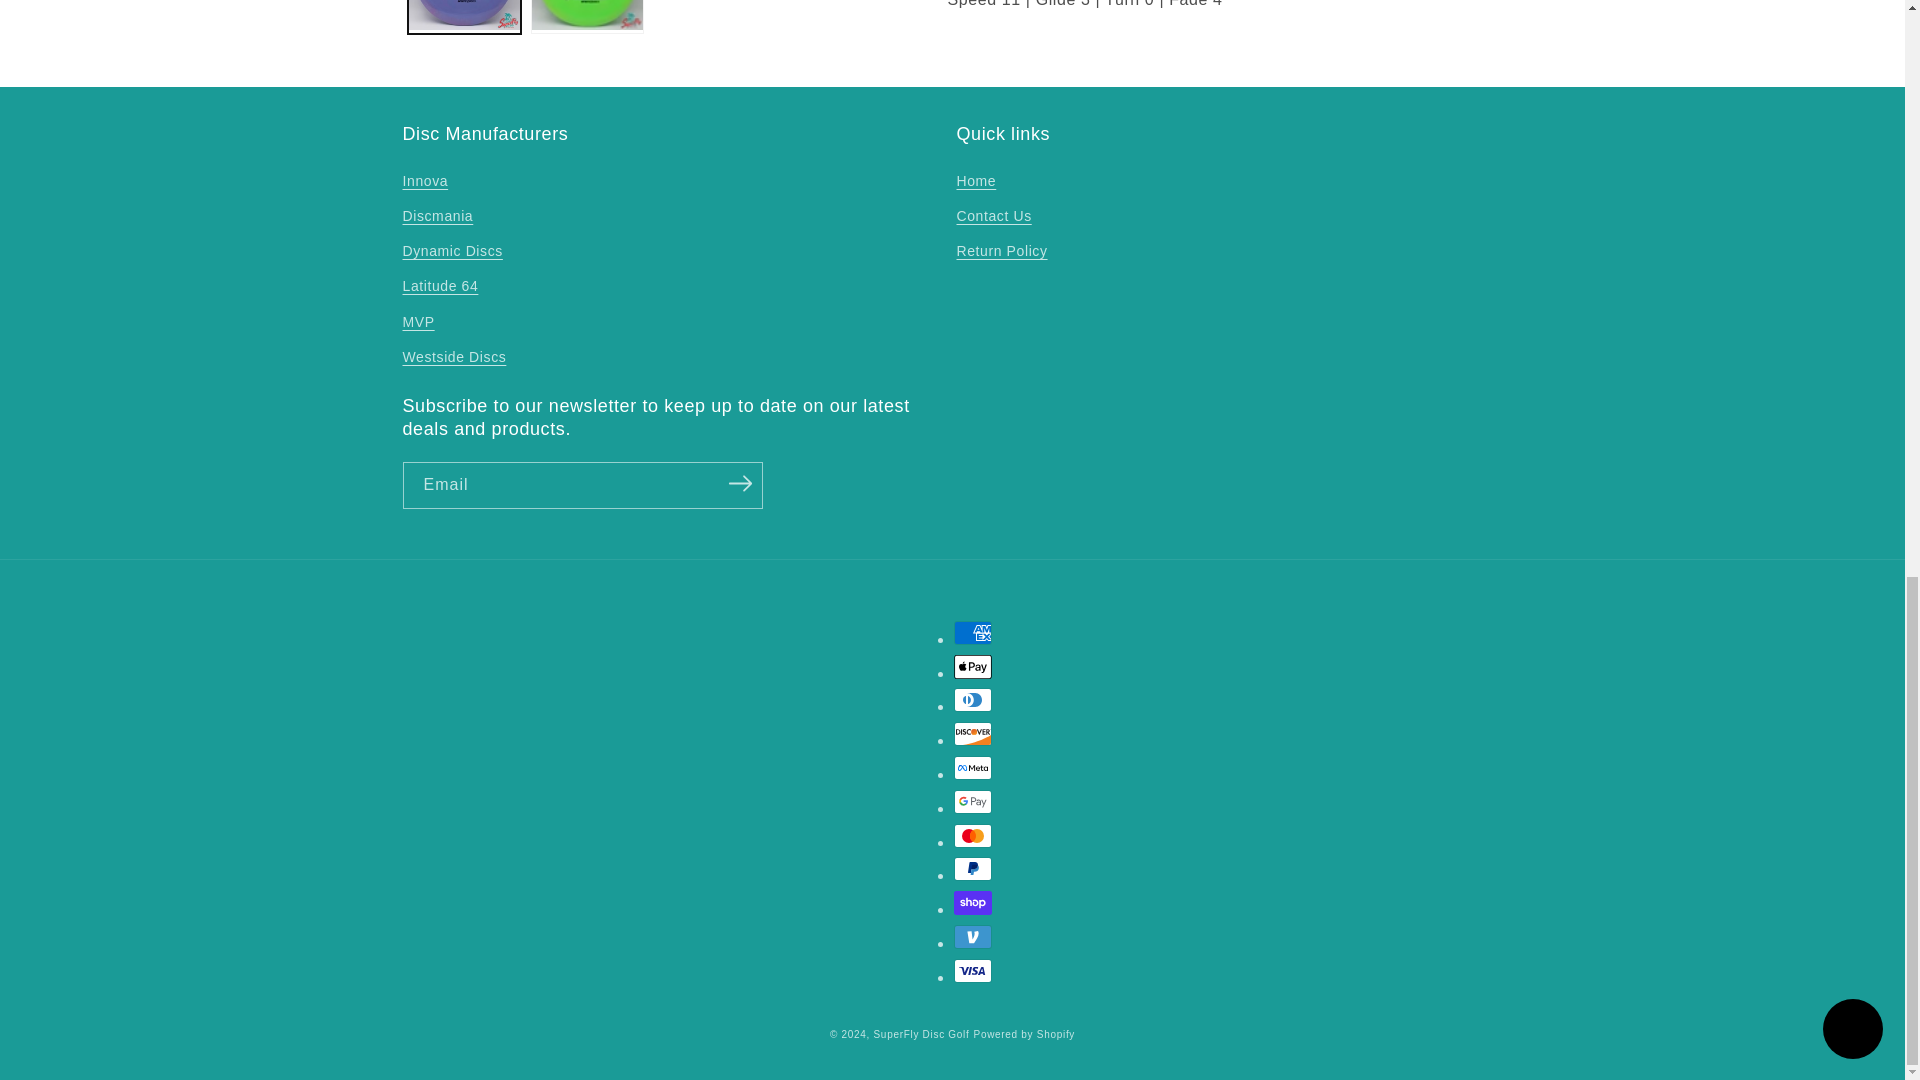 Image resolution: width=1920 pixels, height=1080 pixels. I want to click on Mastercard, so click(973, 836).